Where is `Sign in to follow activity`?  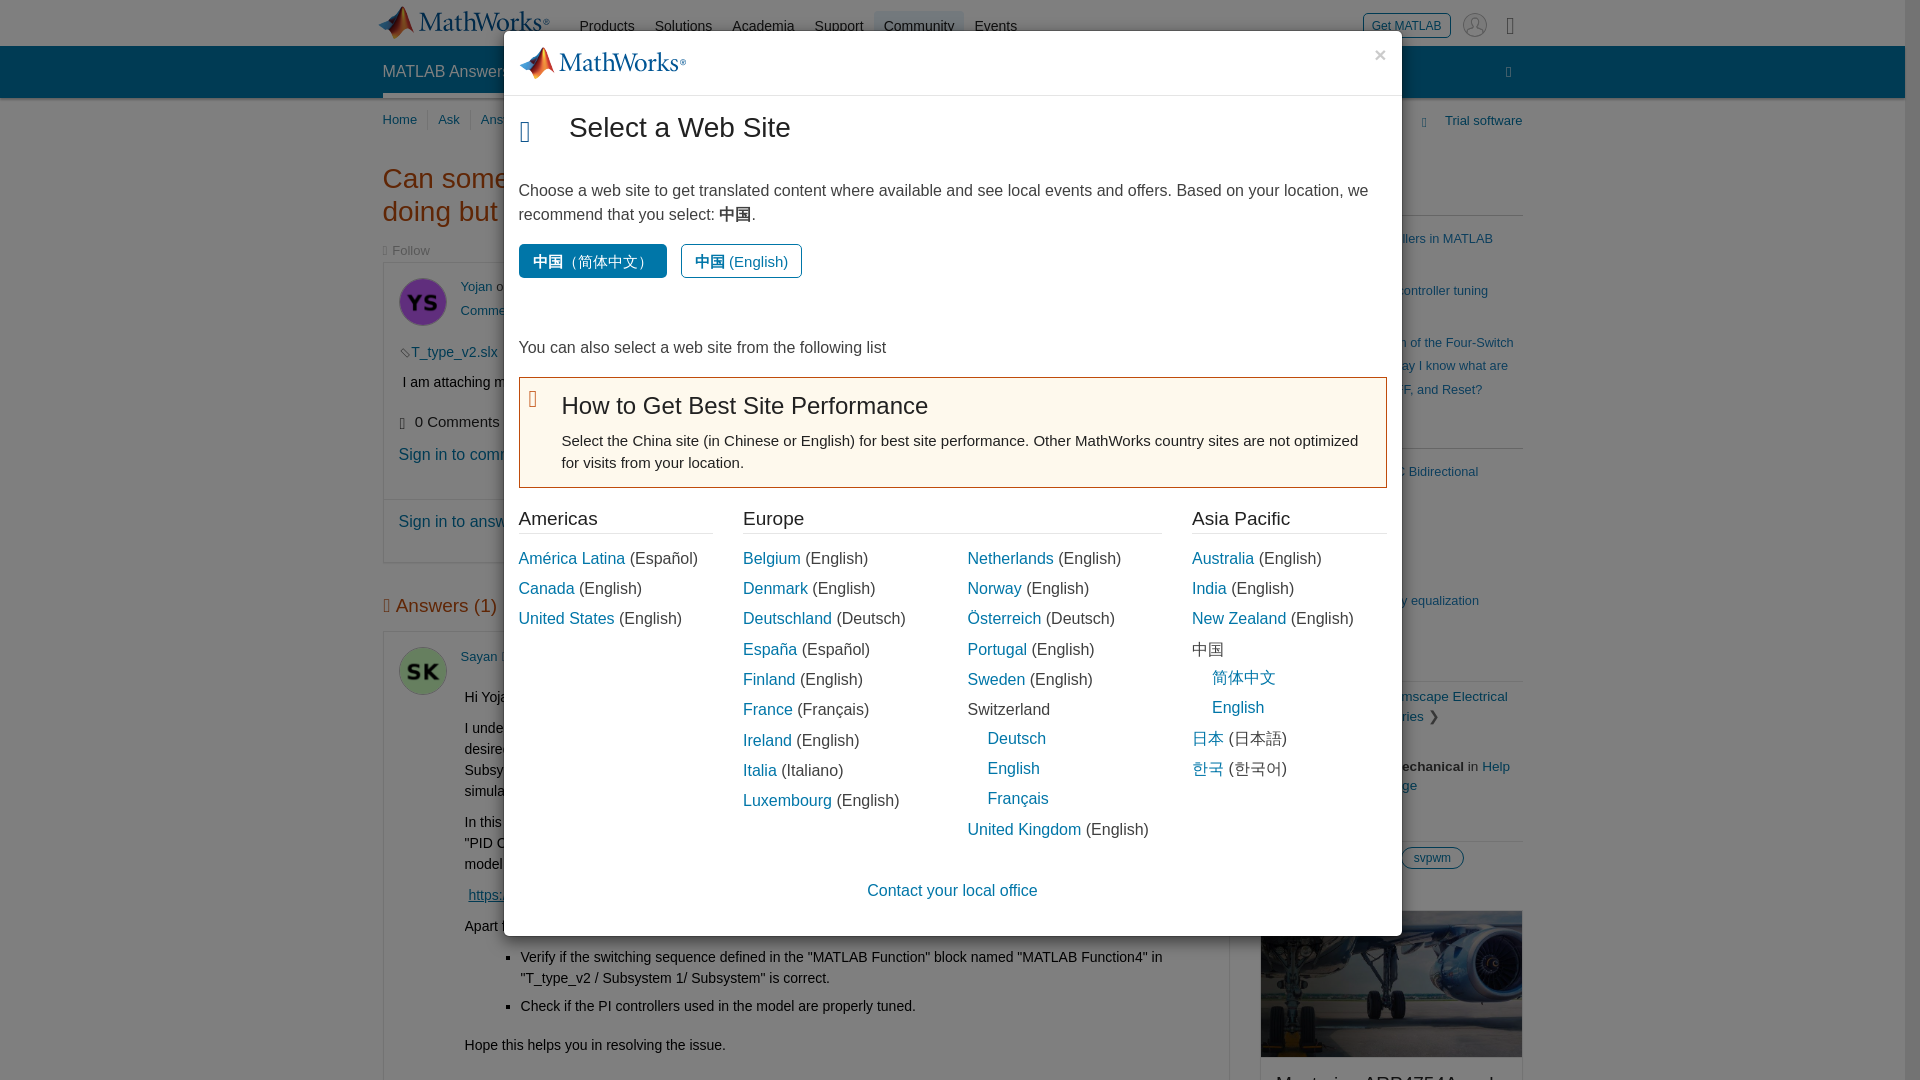 Sign in to follow activity is located at coordinates (405, 250).